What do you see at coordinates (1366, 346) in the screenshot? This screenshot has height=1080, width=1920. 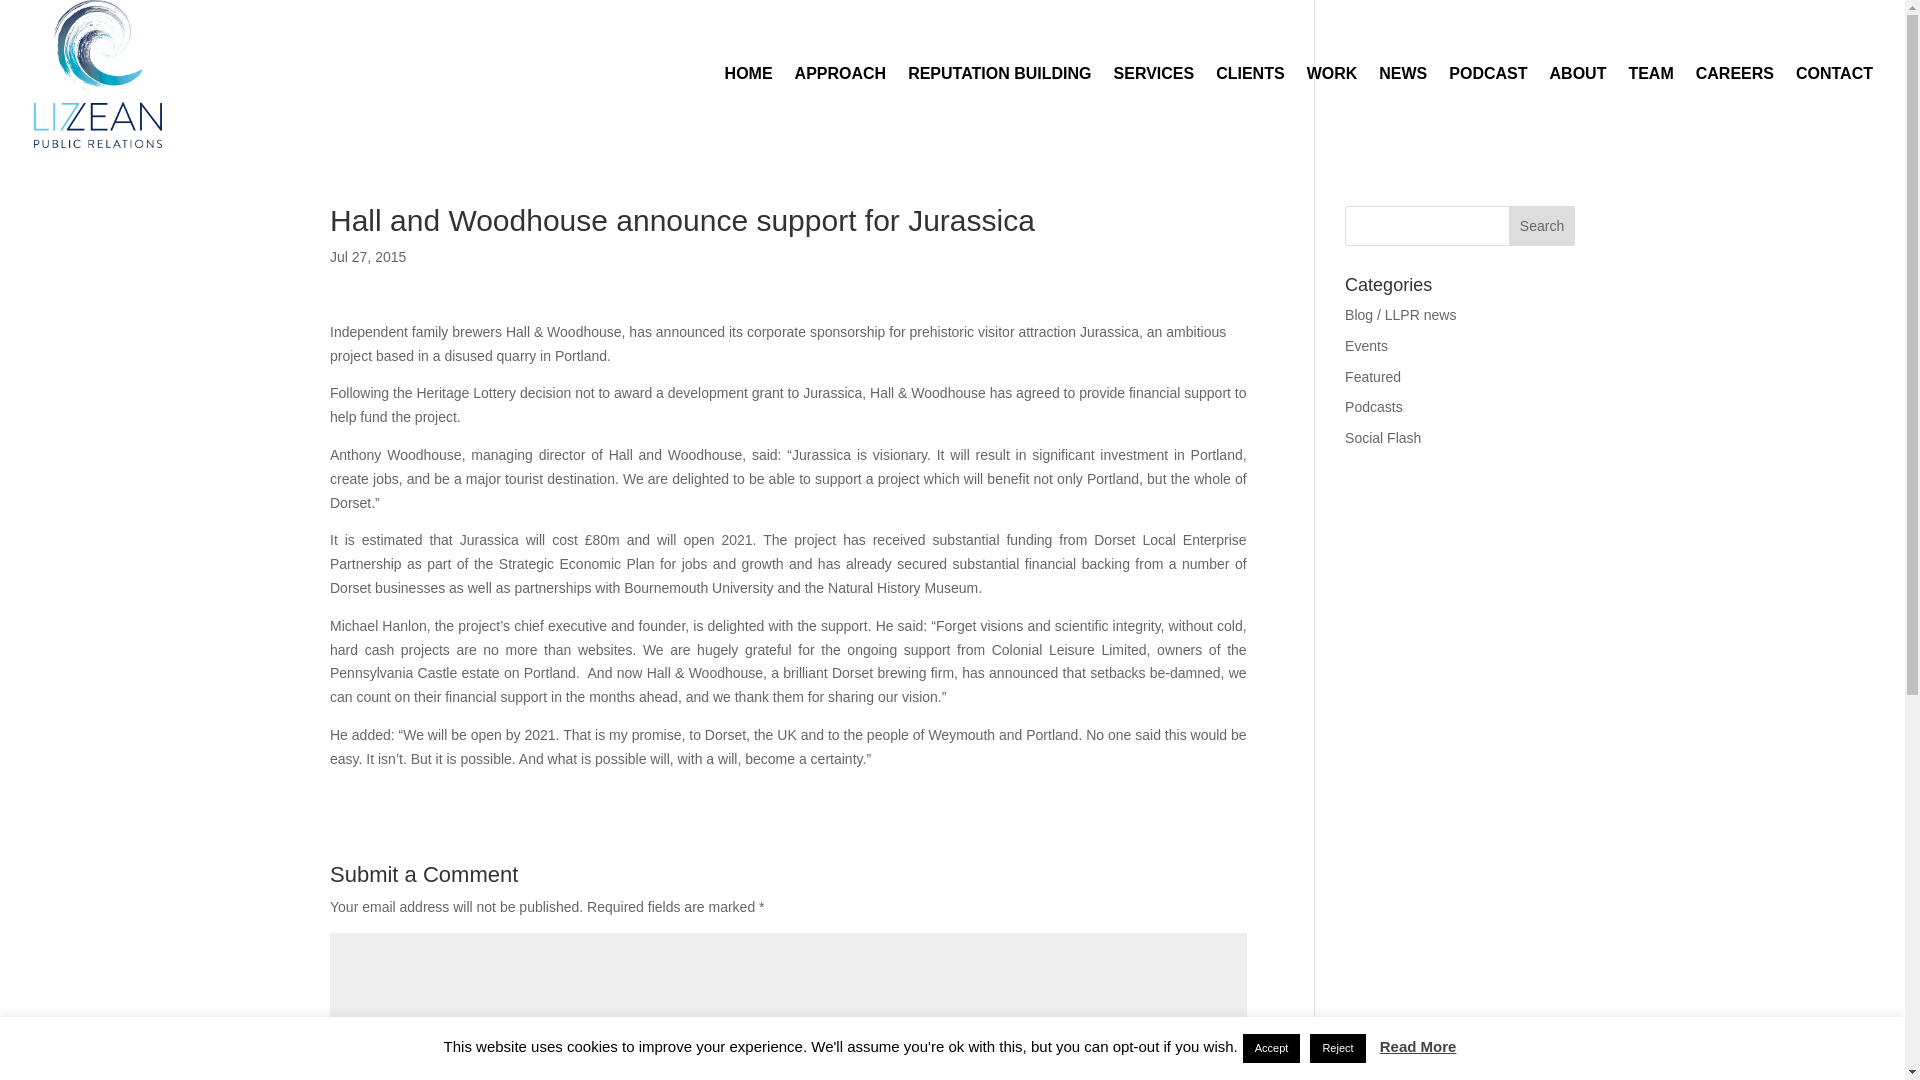 I see `Events` at bounding box center [1366, 346].